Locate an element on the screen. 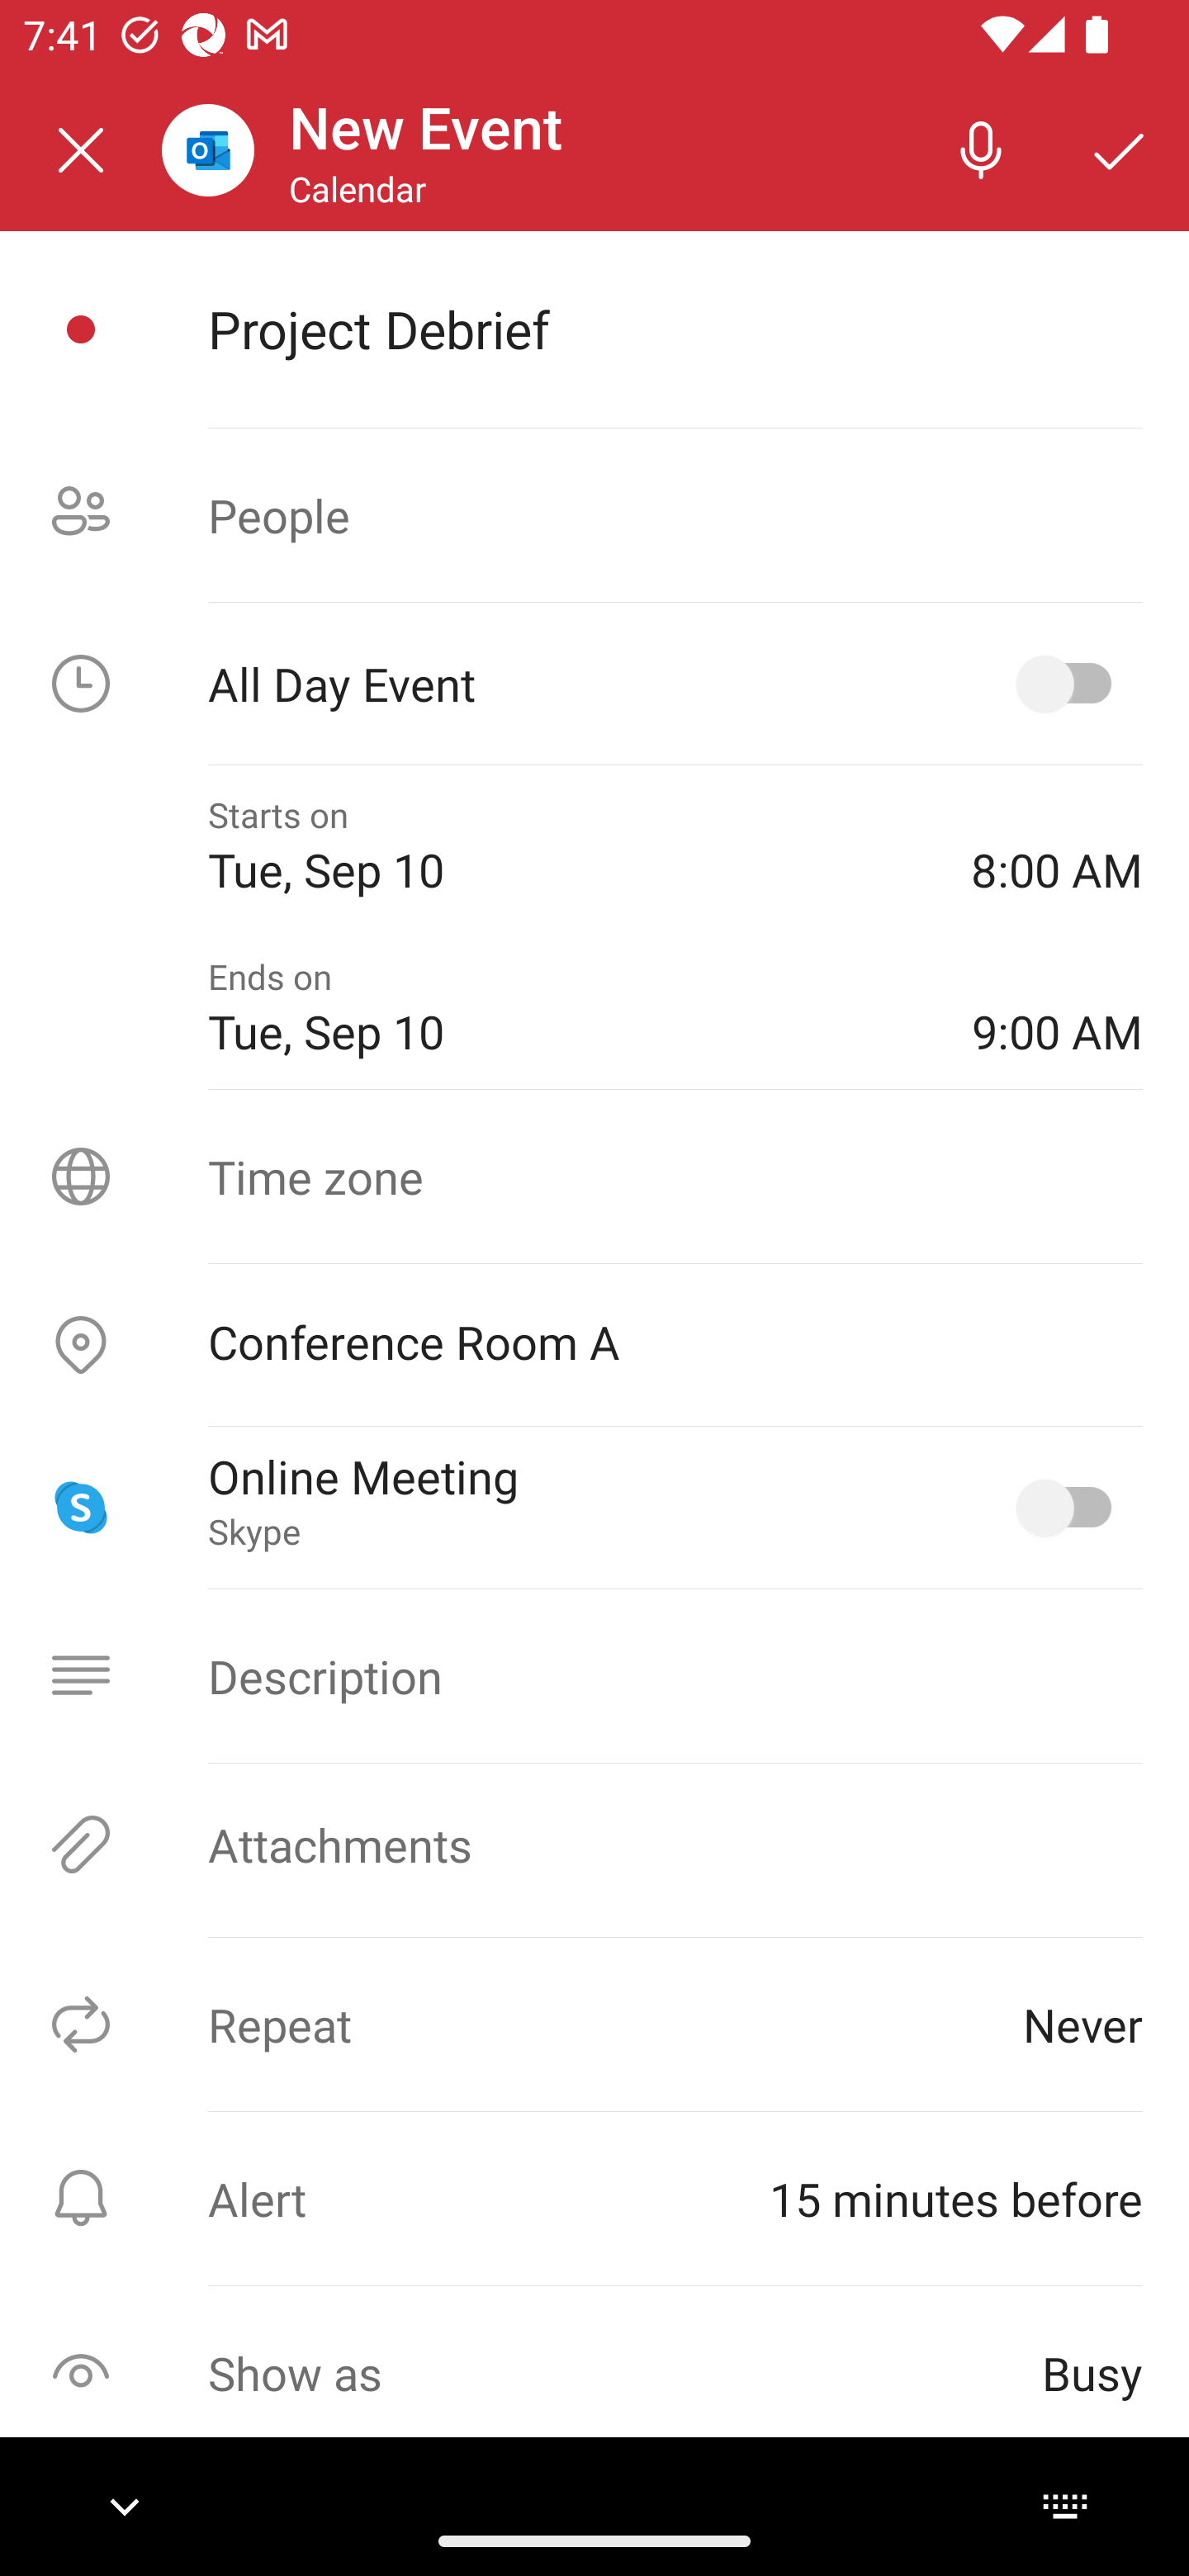 The height and width of the screenshot is (2576, 1189). Ends on Tue, Sep 10 is located at coordinates (566, 1008).